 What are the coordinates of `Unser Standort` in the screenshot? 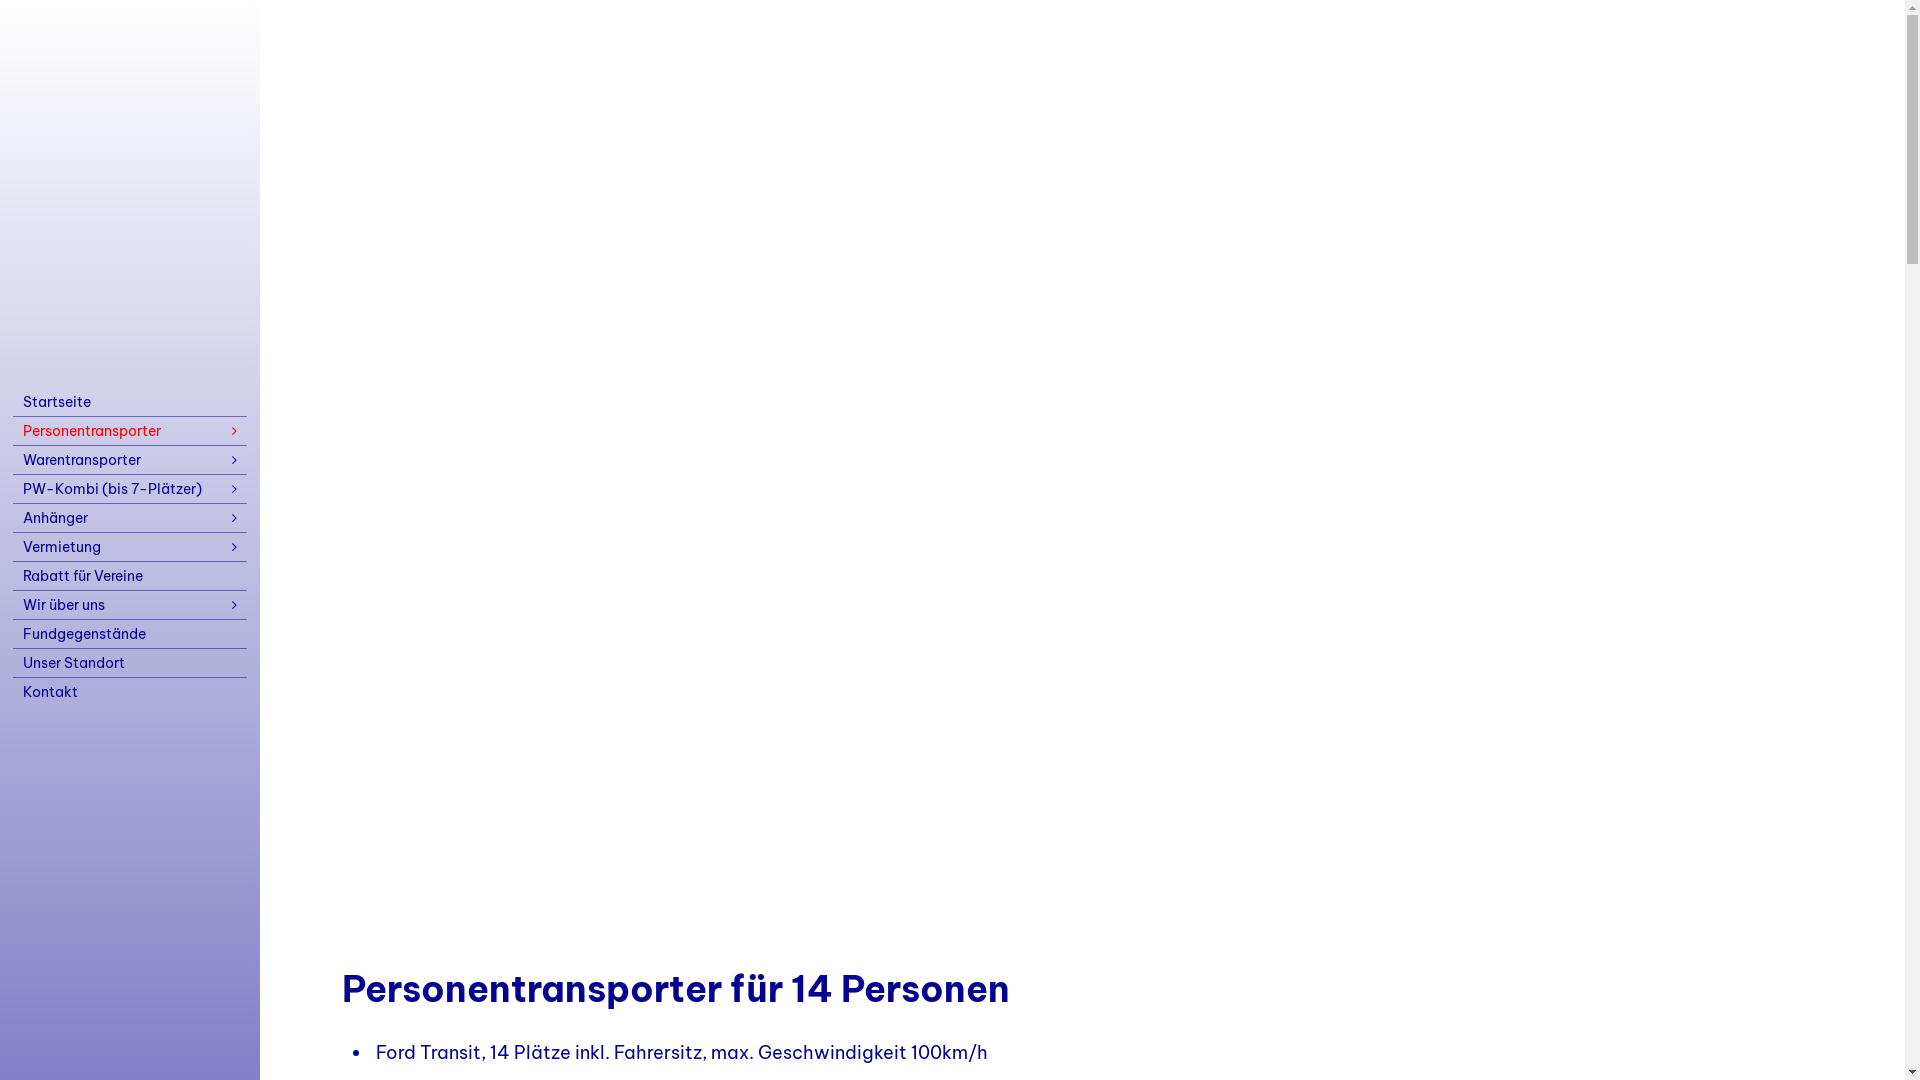 It's located at (130, 663).